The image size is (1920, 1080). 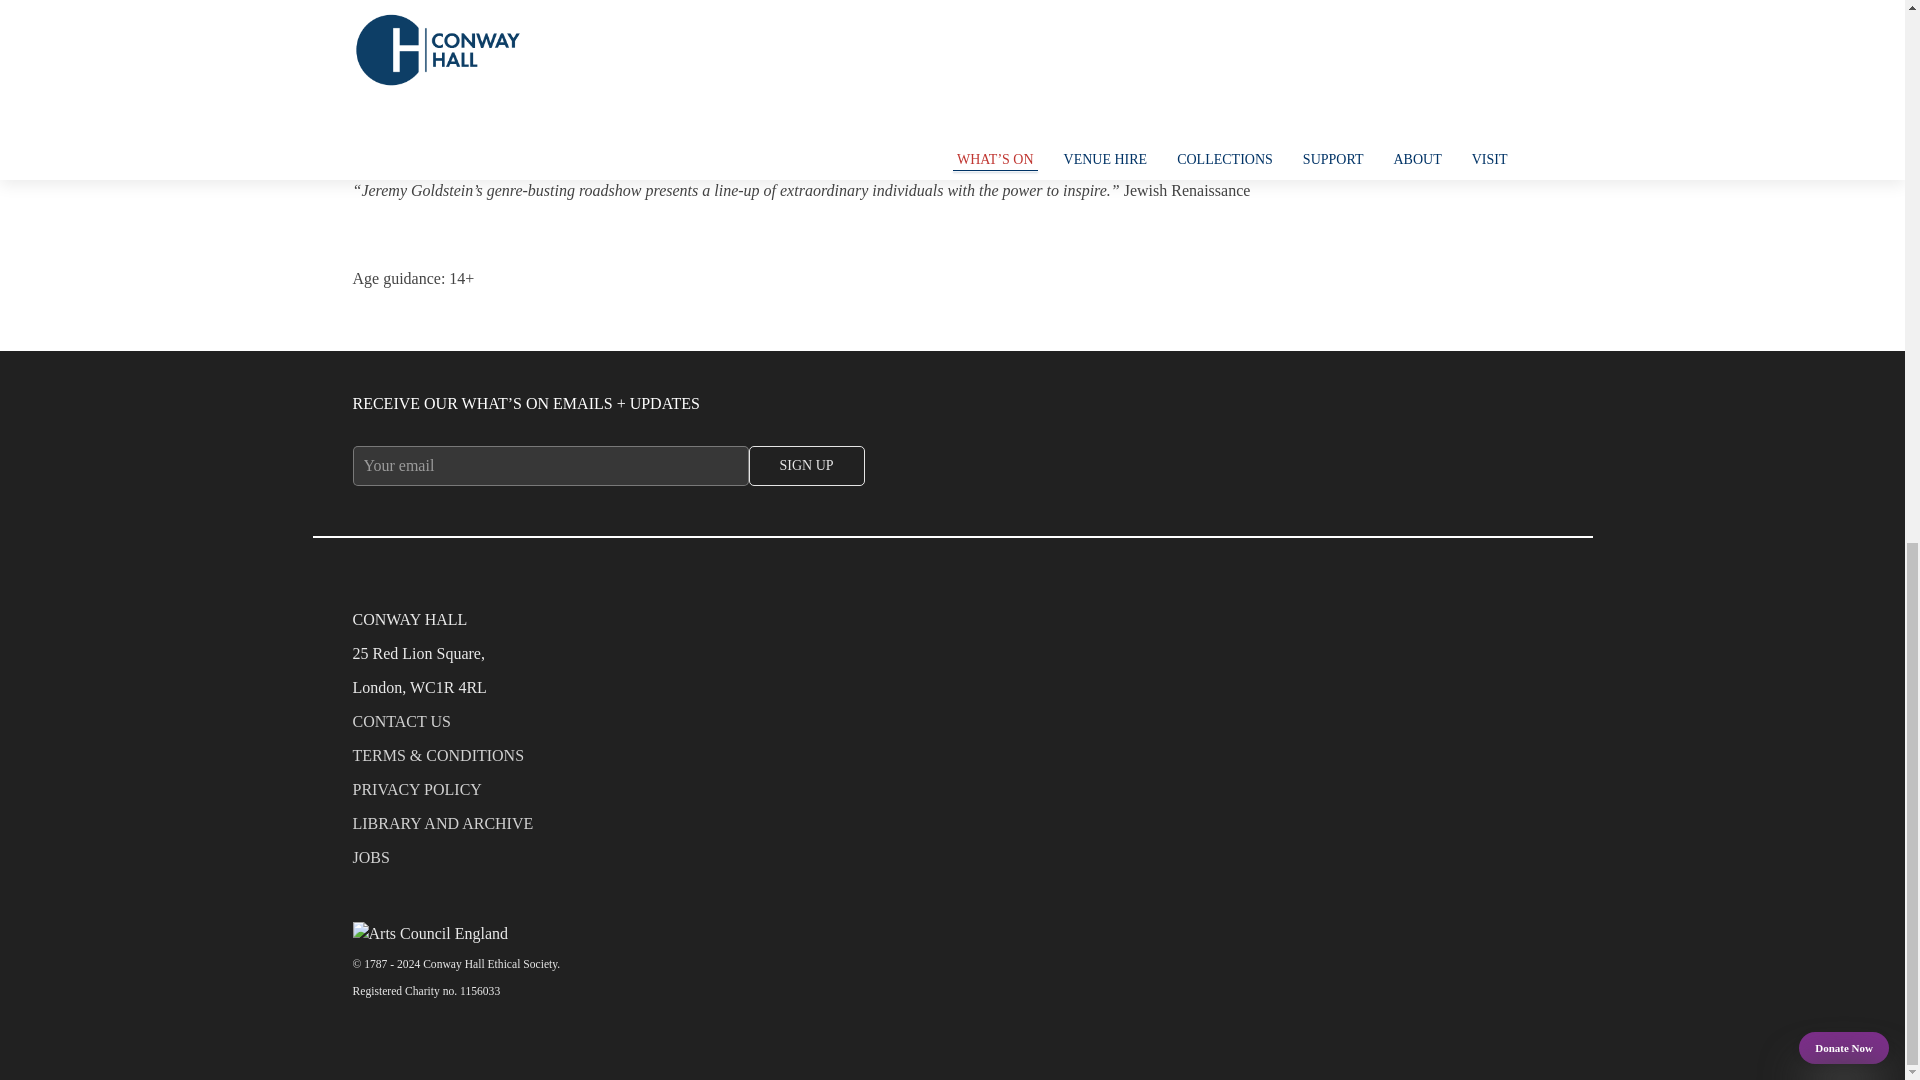 I want to click on Sign Up, so click(x=806, y=466).